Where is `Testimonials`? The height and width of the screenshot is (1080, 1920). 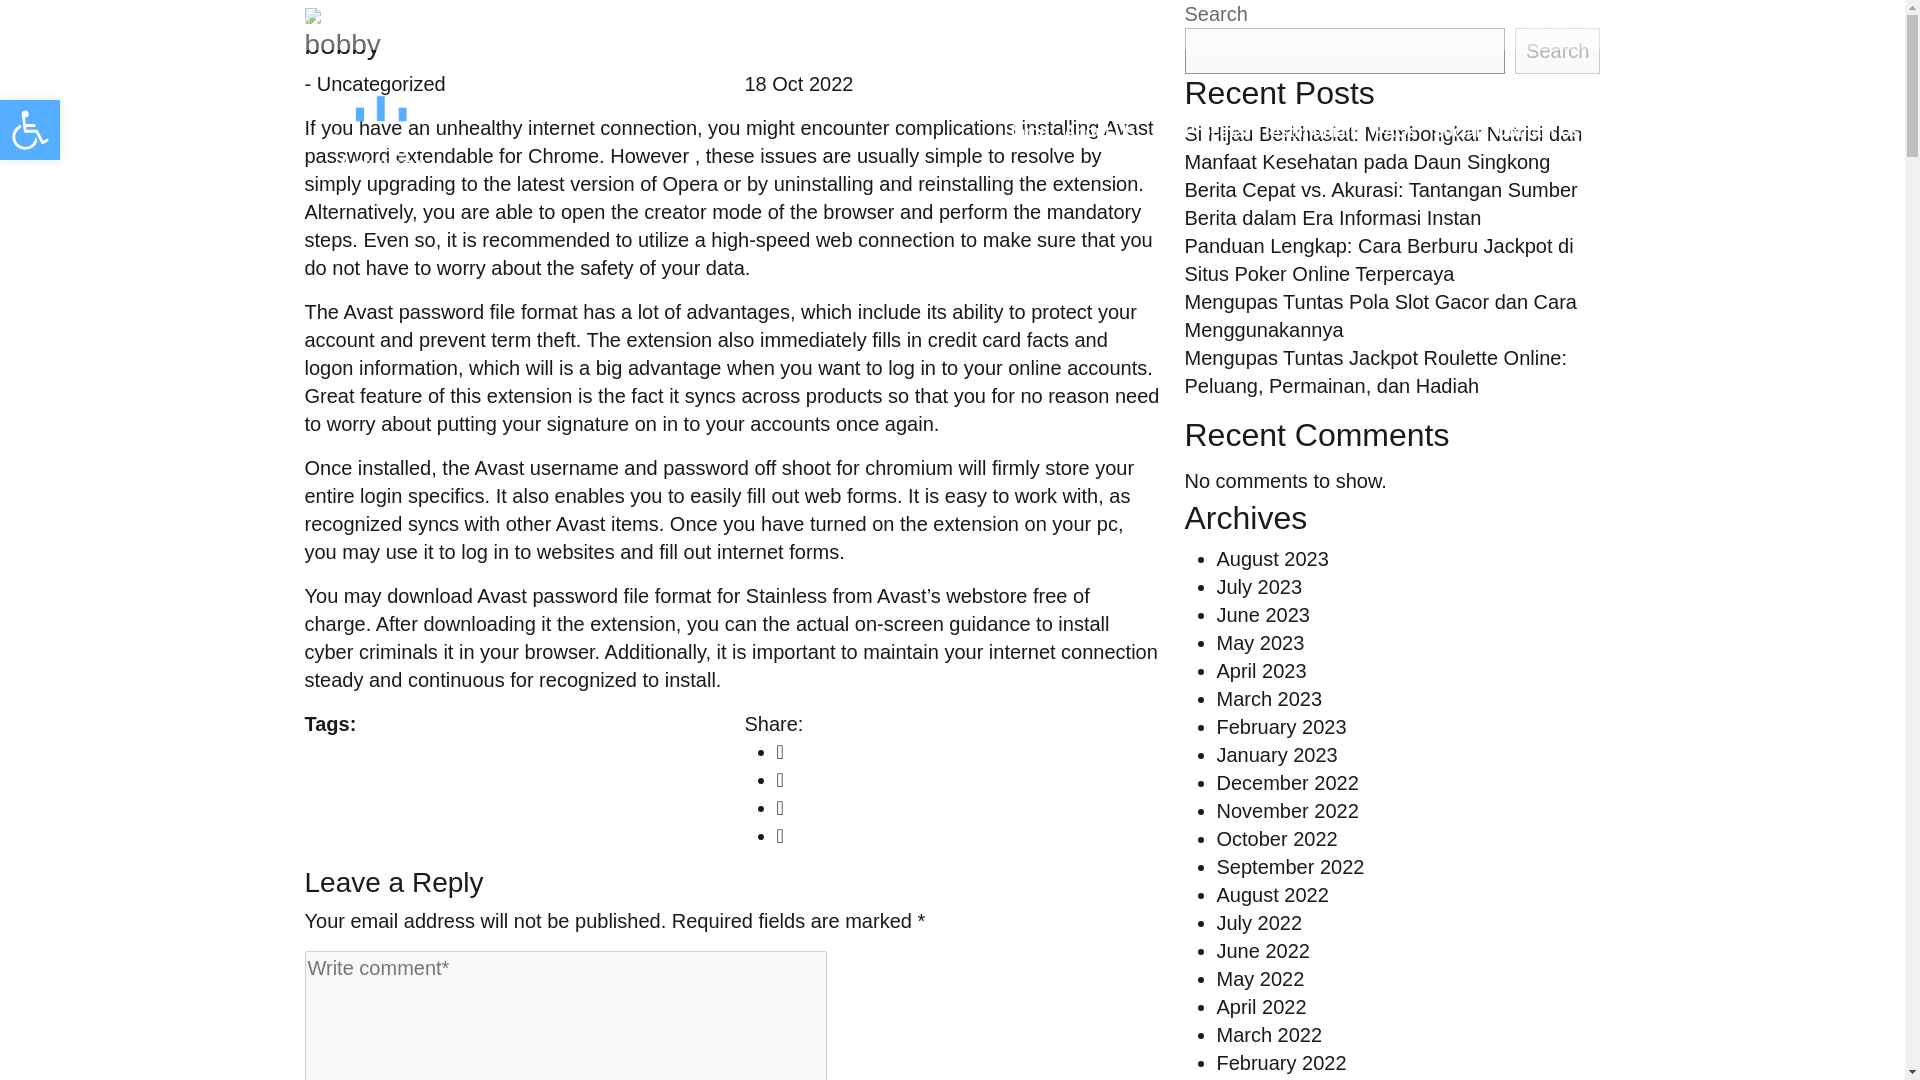
Testimonials is located at coordinates (1310, 132).